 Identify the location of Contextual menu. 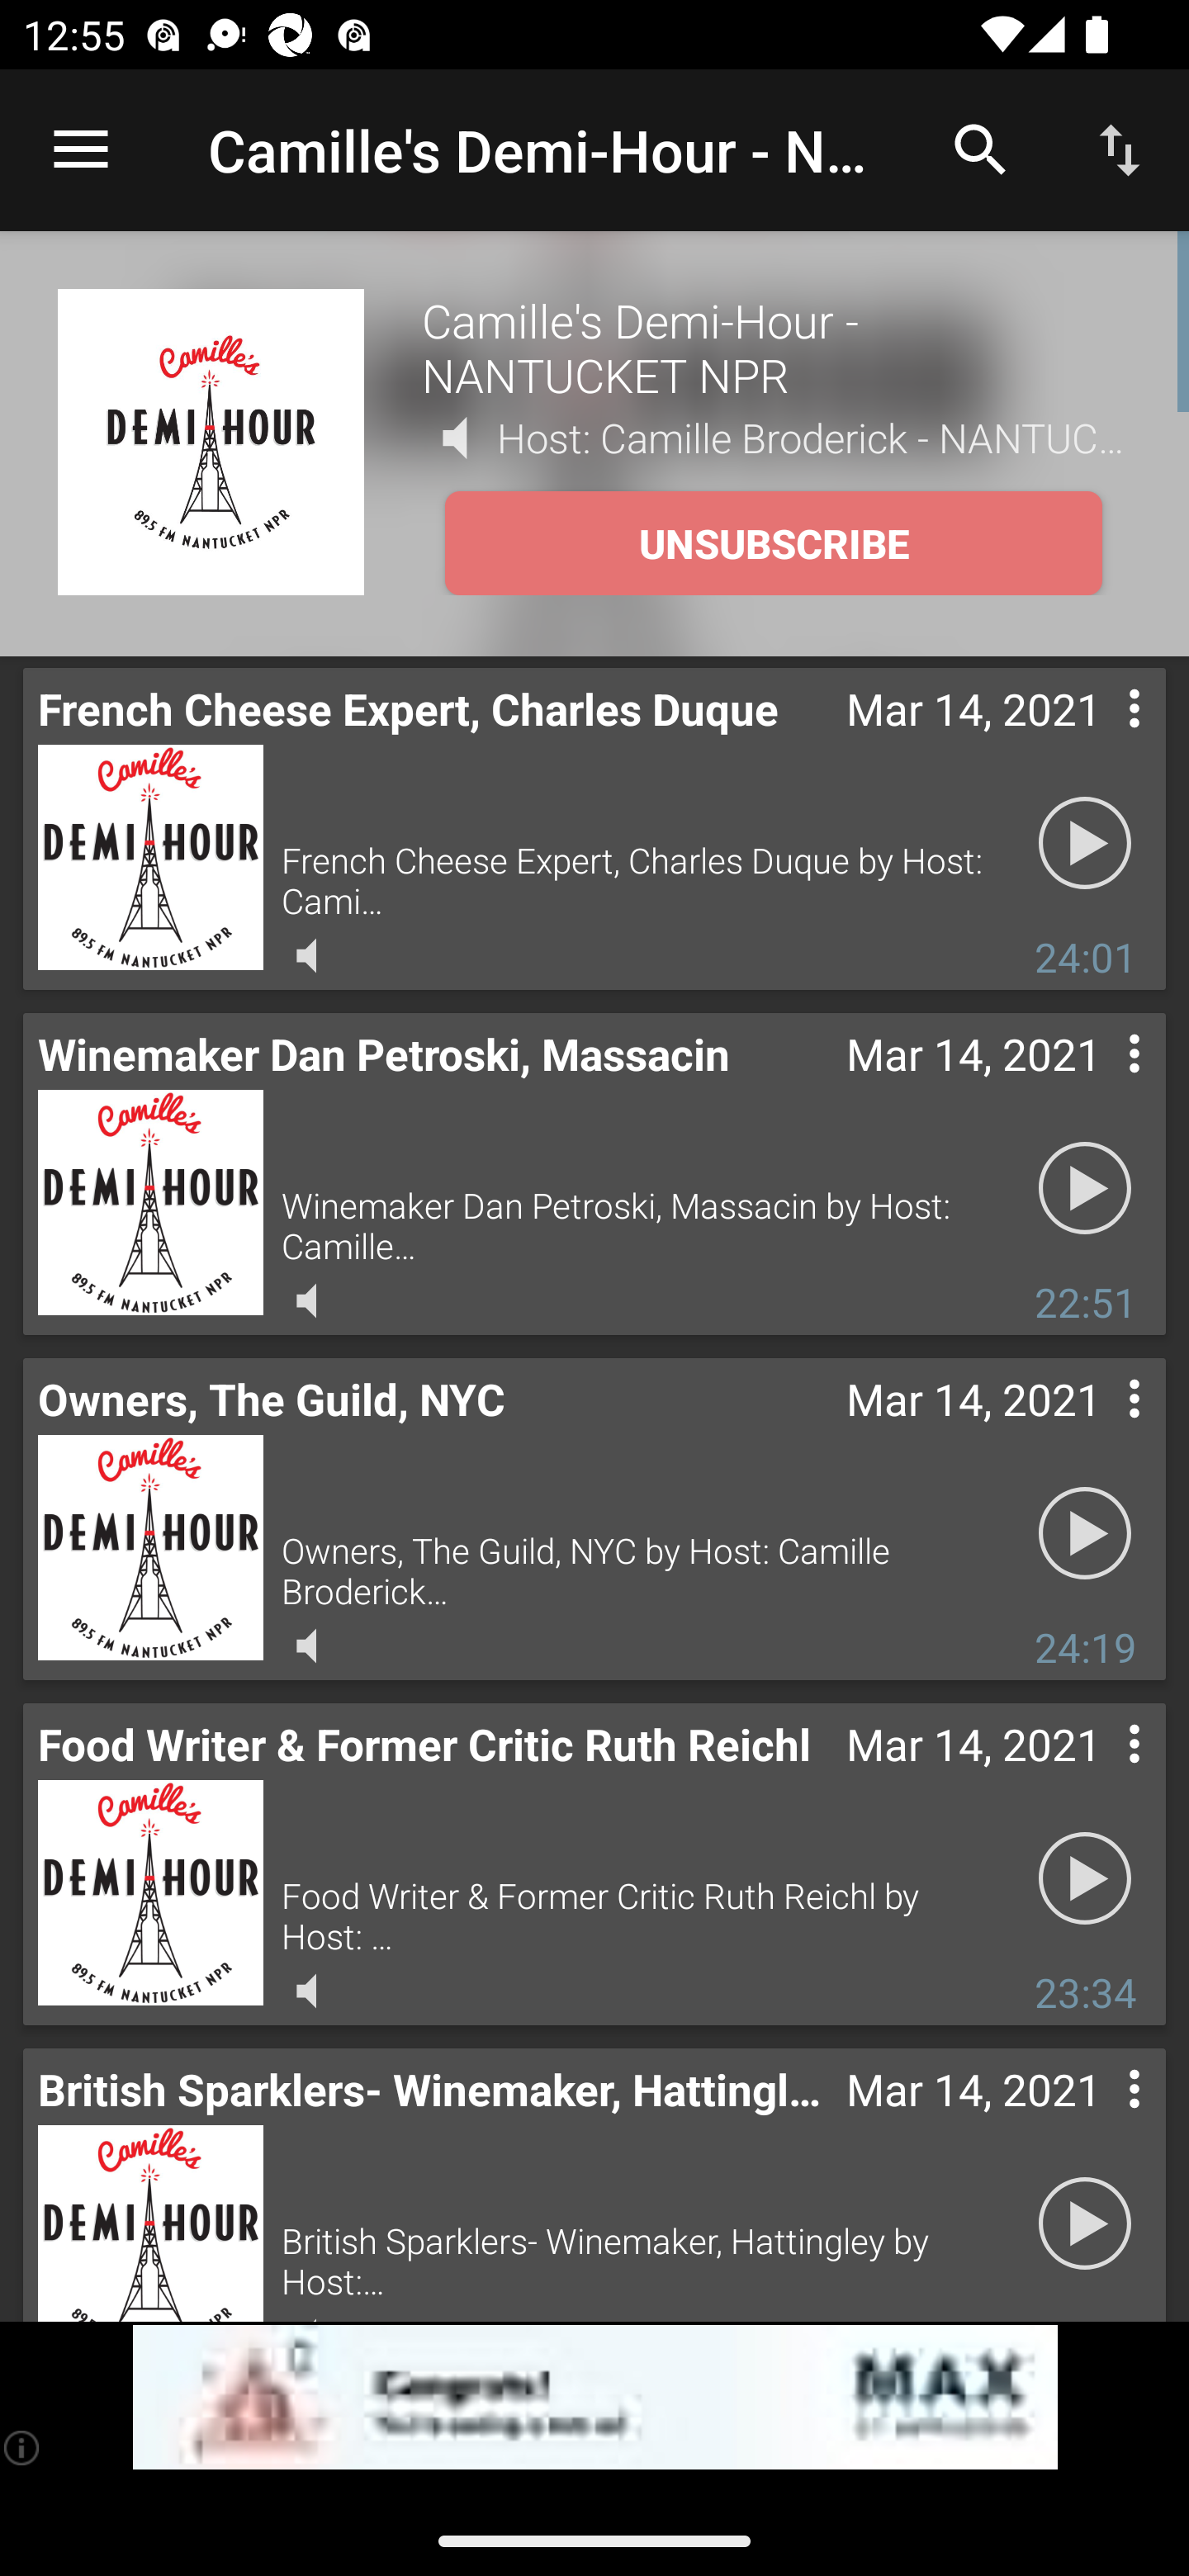
(1098, 1087).